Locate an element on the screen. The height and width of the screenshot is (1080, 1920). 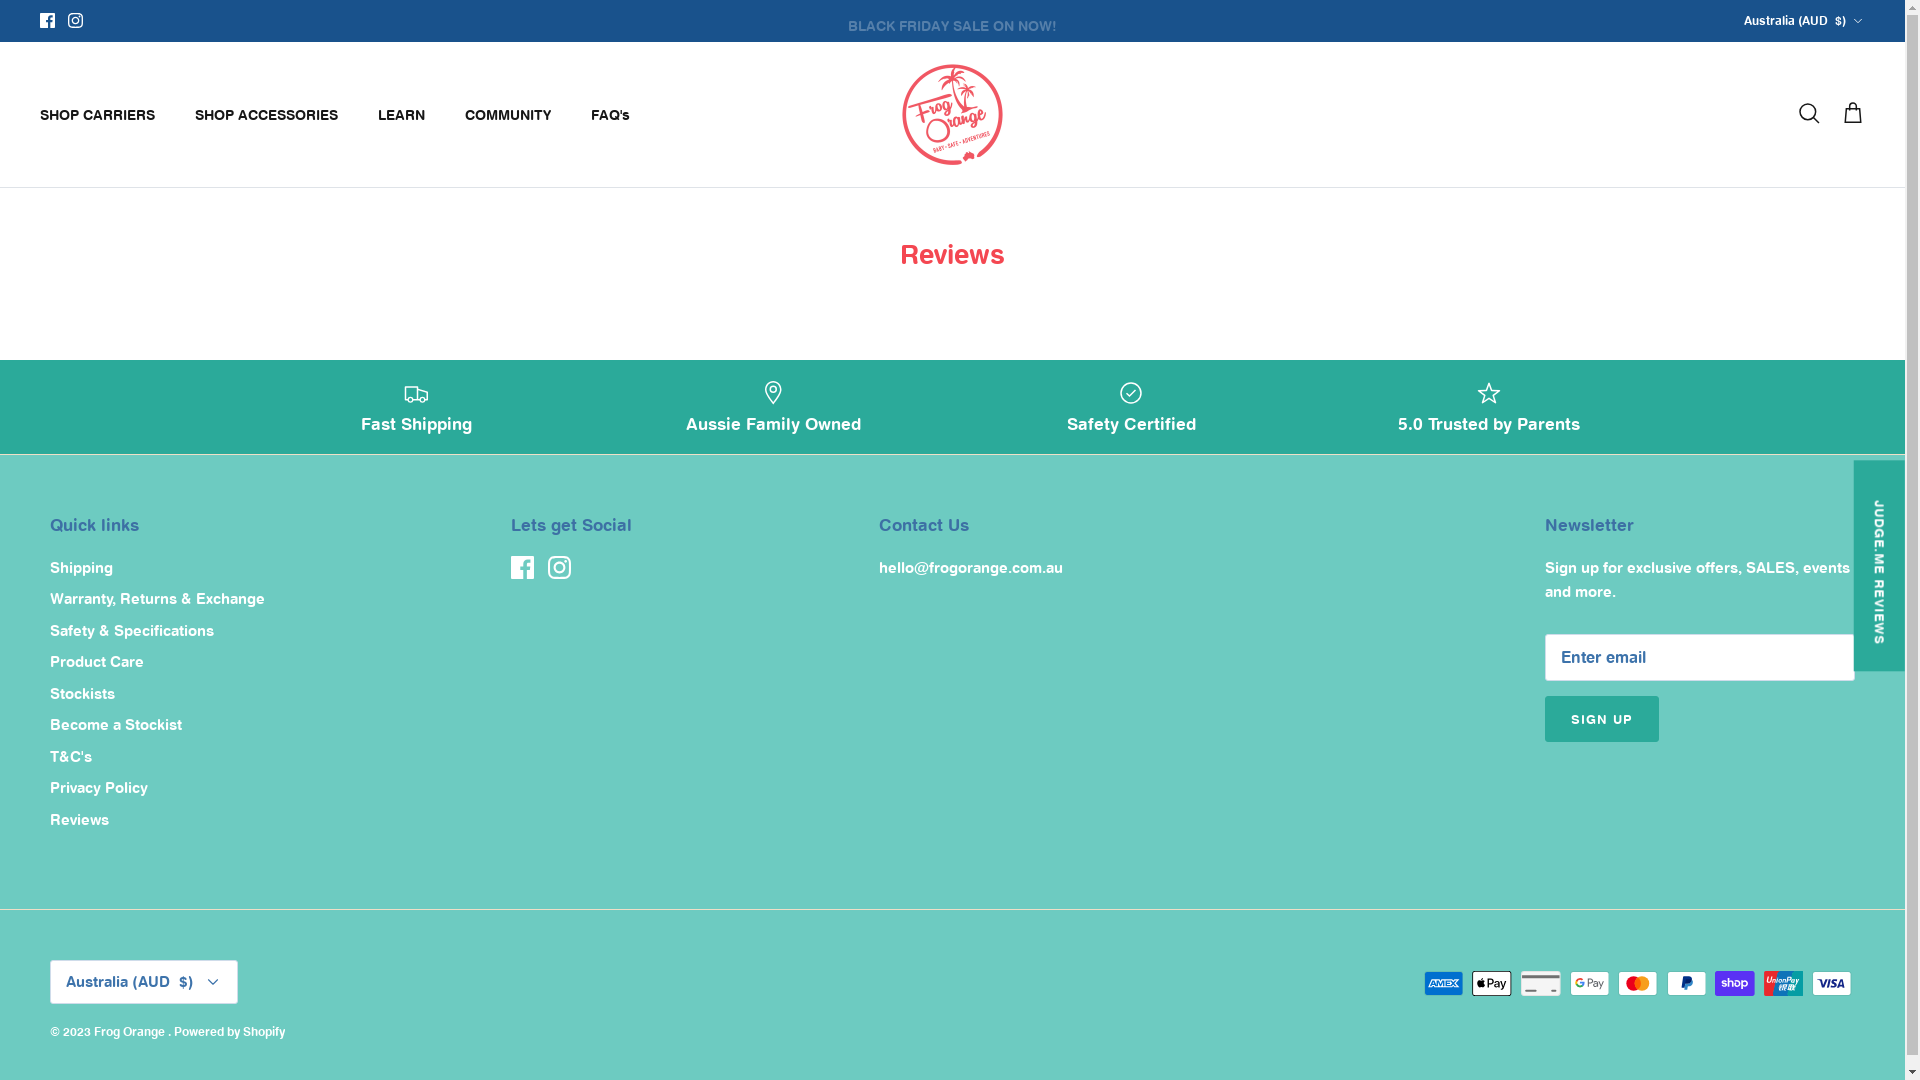
Search is located at coordinates (1809, 114).